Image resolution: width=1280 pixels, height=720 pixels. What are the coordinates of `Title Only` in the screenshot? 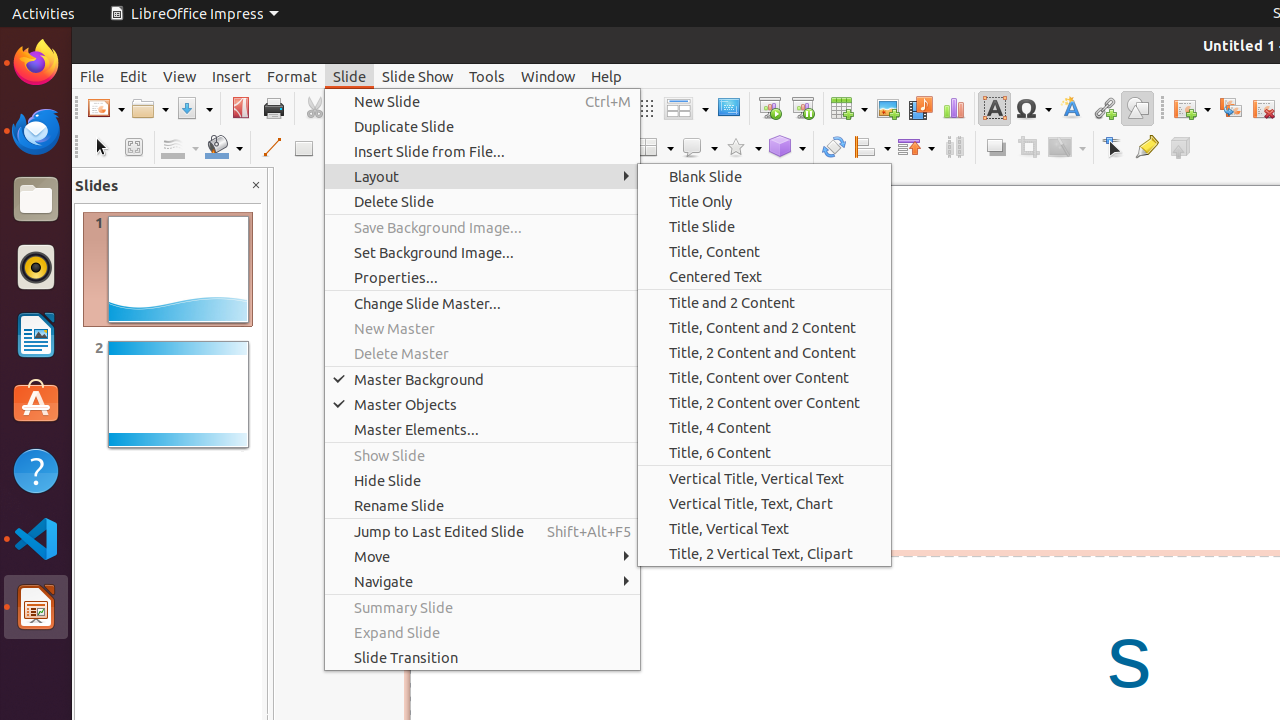 It's located at (764, 202).